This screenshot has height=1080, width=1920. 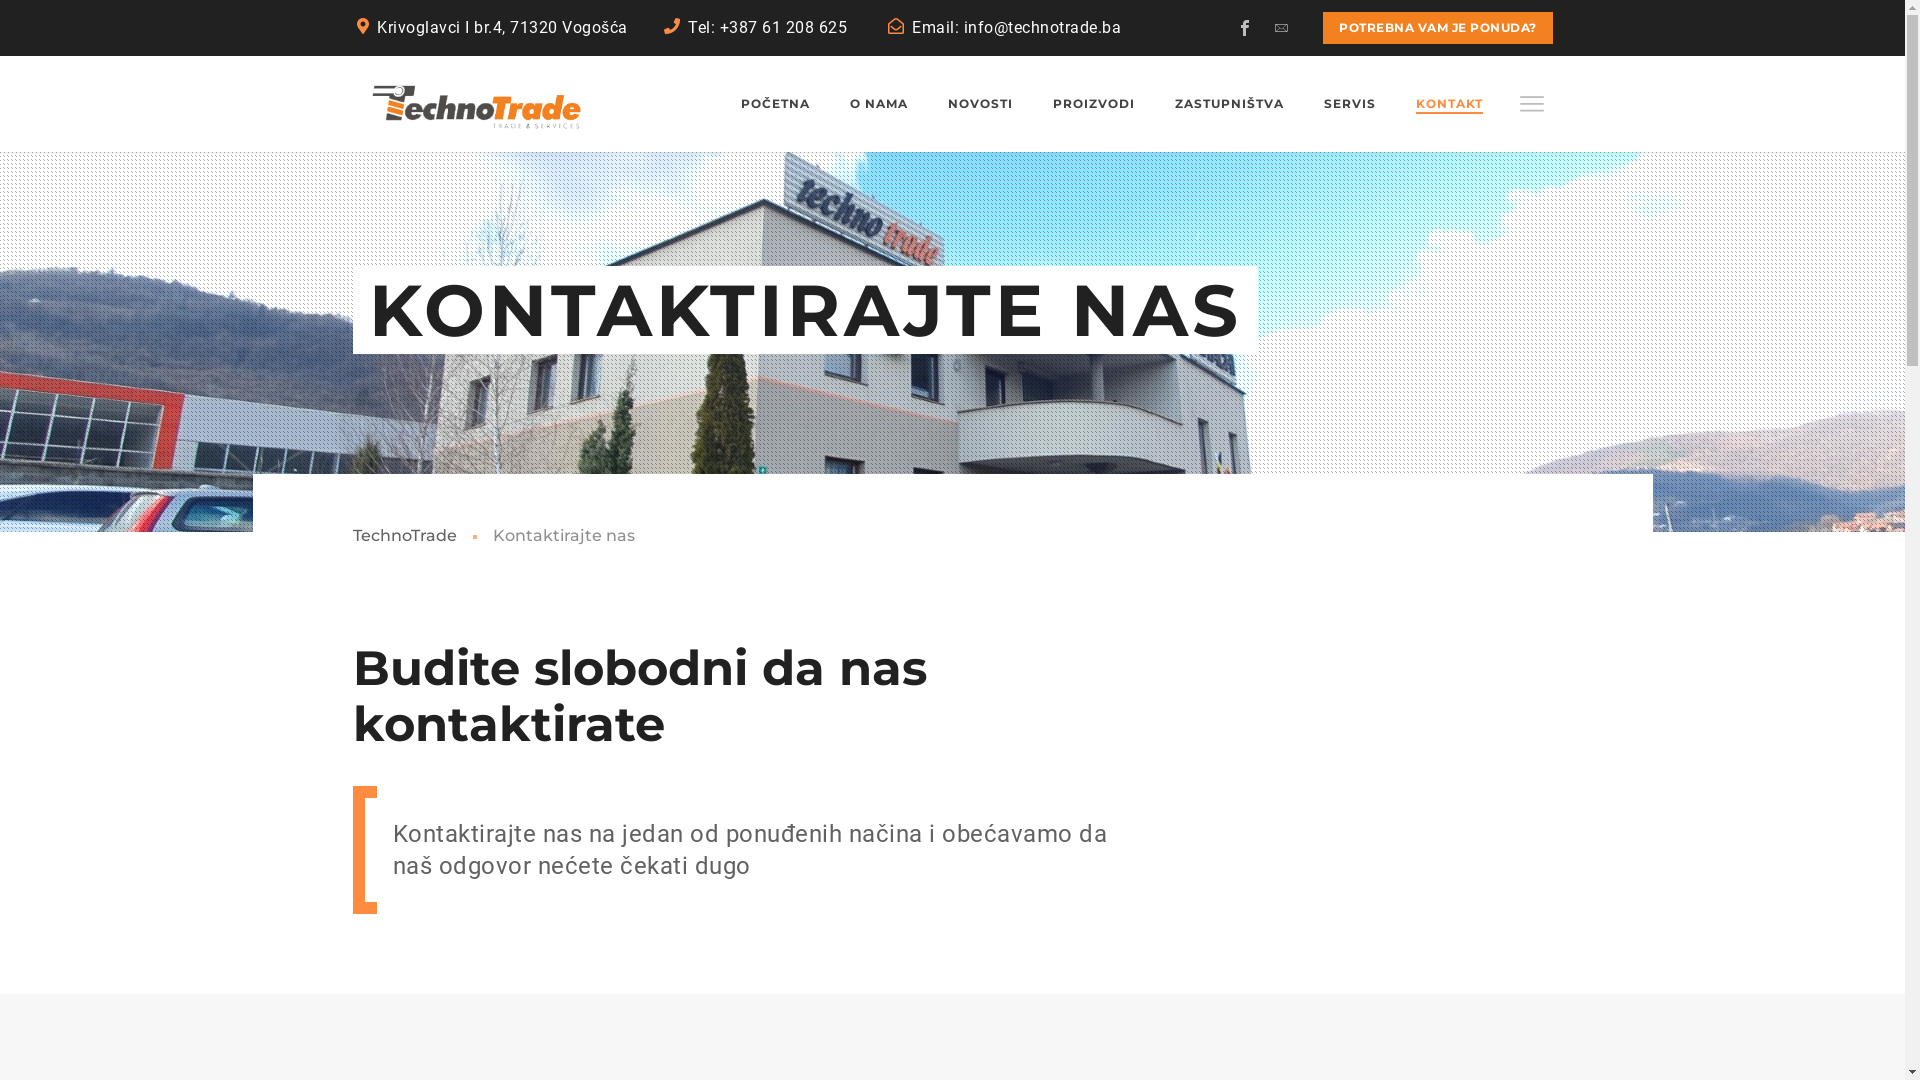 What do you see at coordinates (1245, 28) in the screenshot?
I see `facebook` at bounding box center [1245, 28].